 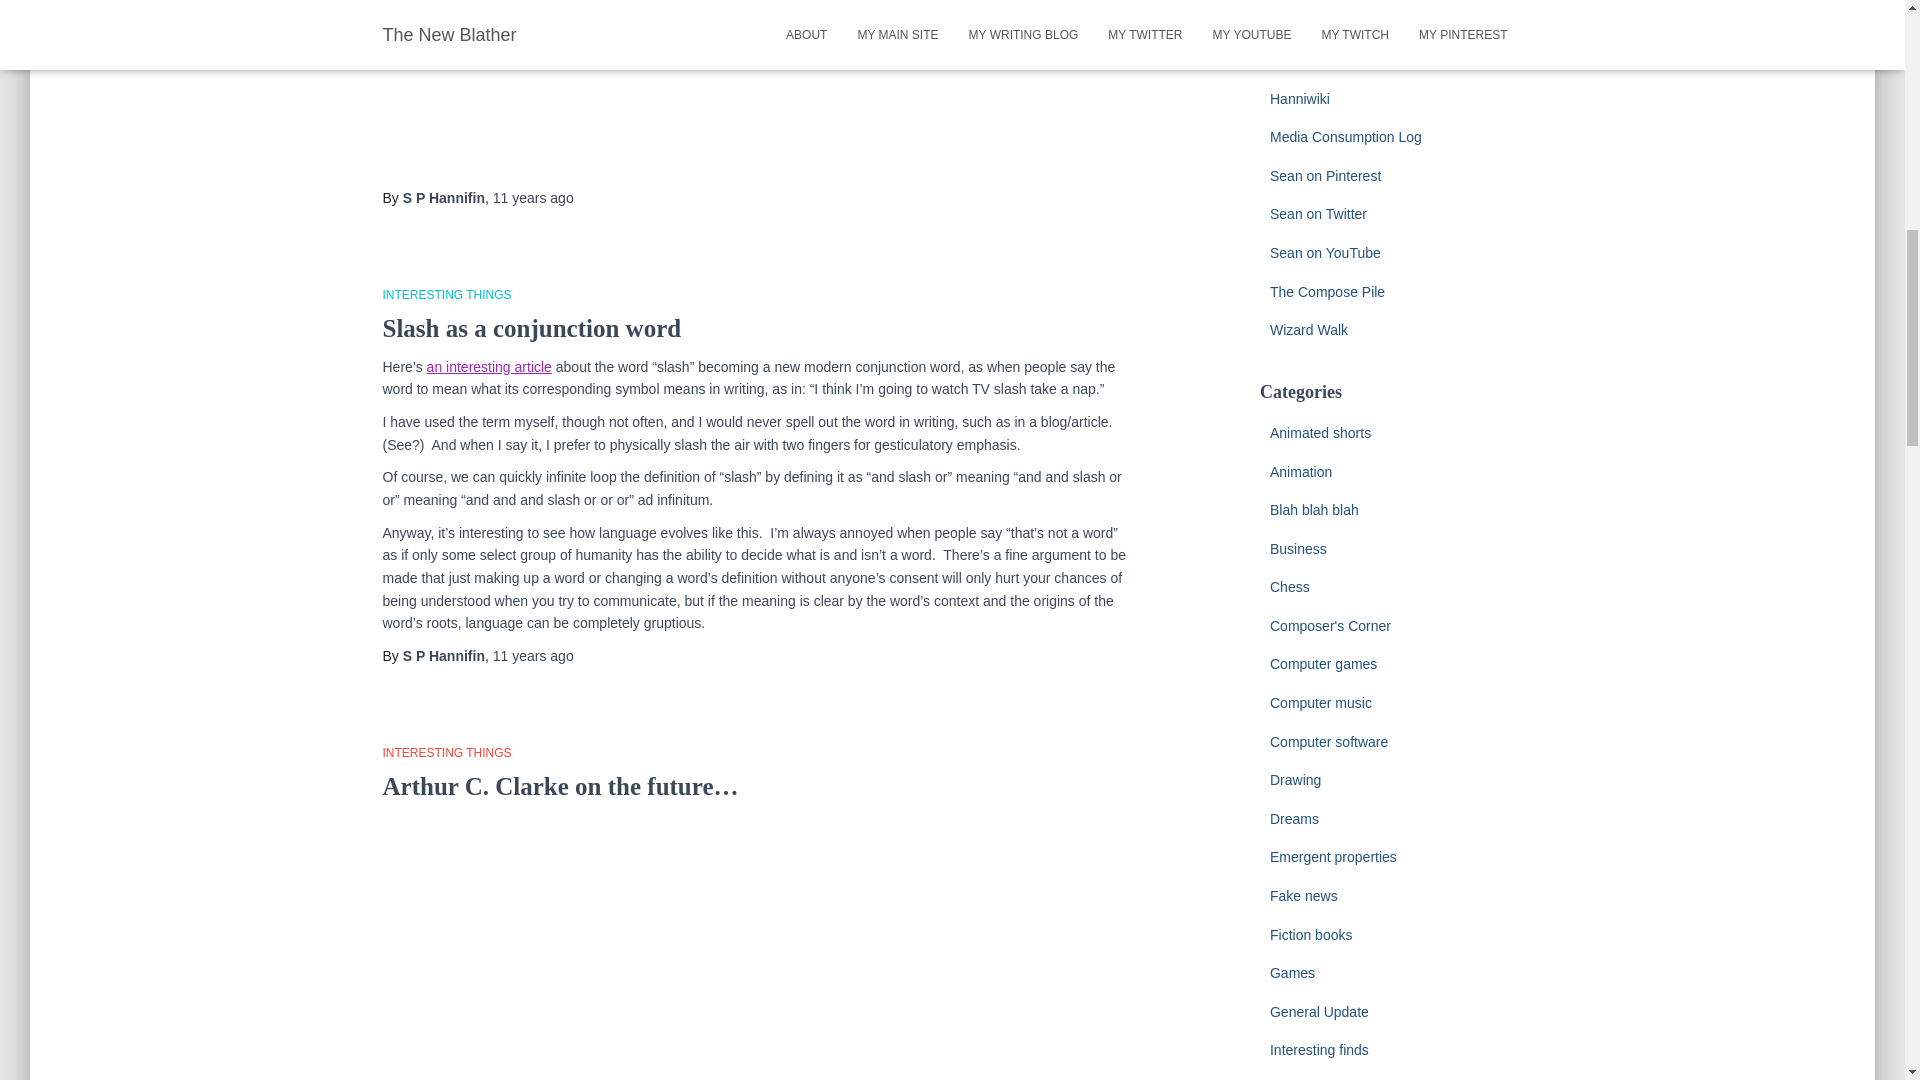 What do you see at coordinates (446, 295) in the screenshot?
I see `INTERESTING THINGS` at bounding box center [446, 295].